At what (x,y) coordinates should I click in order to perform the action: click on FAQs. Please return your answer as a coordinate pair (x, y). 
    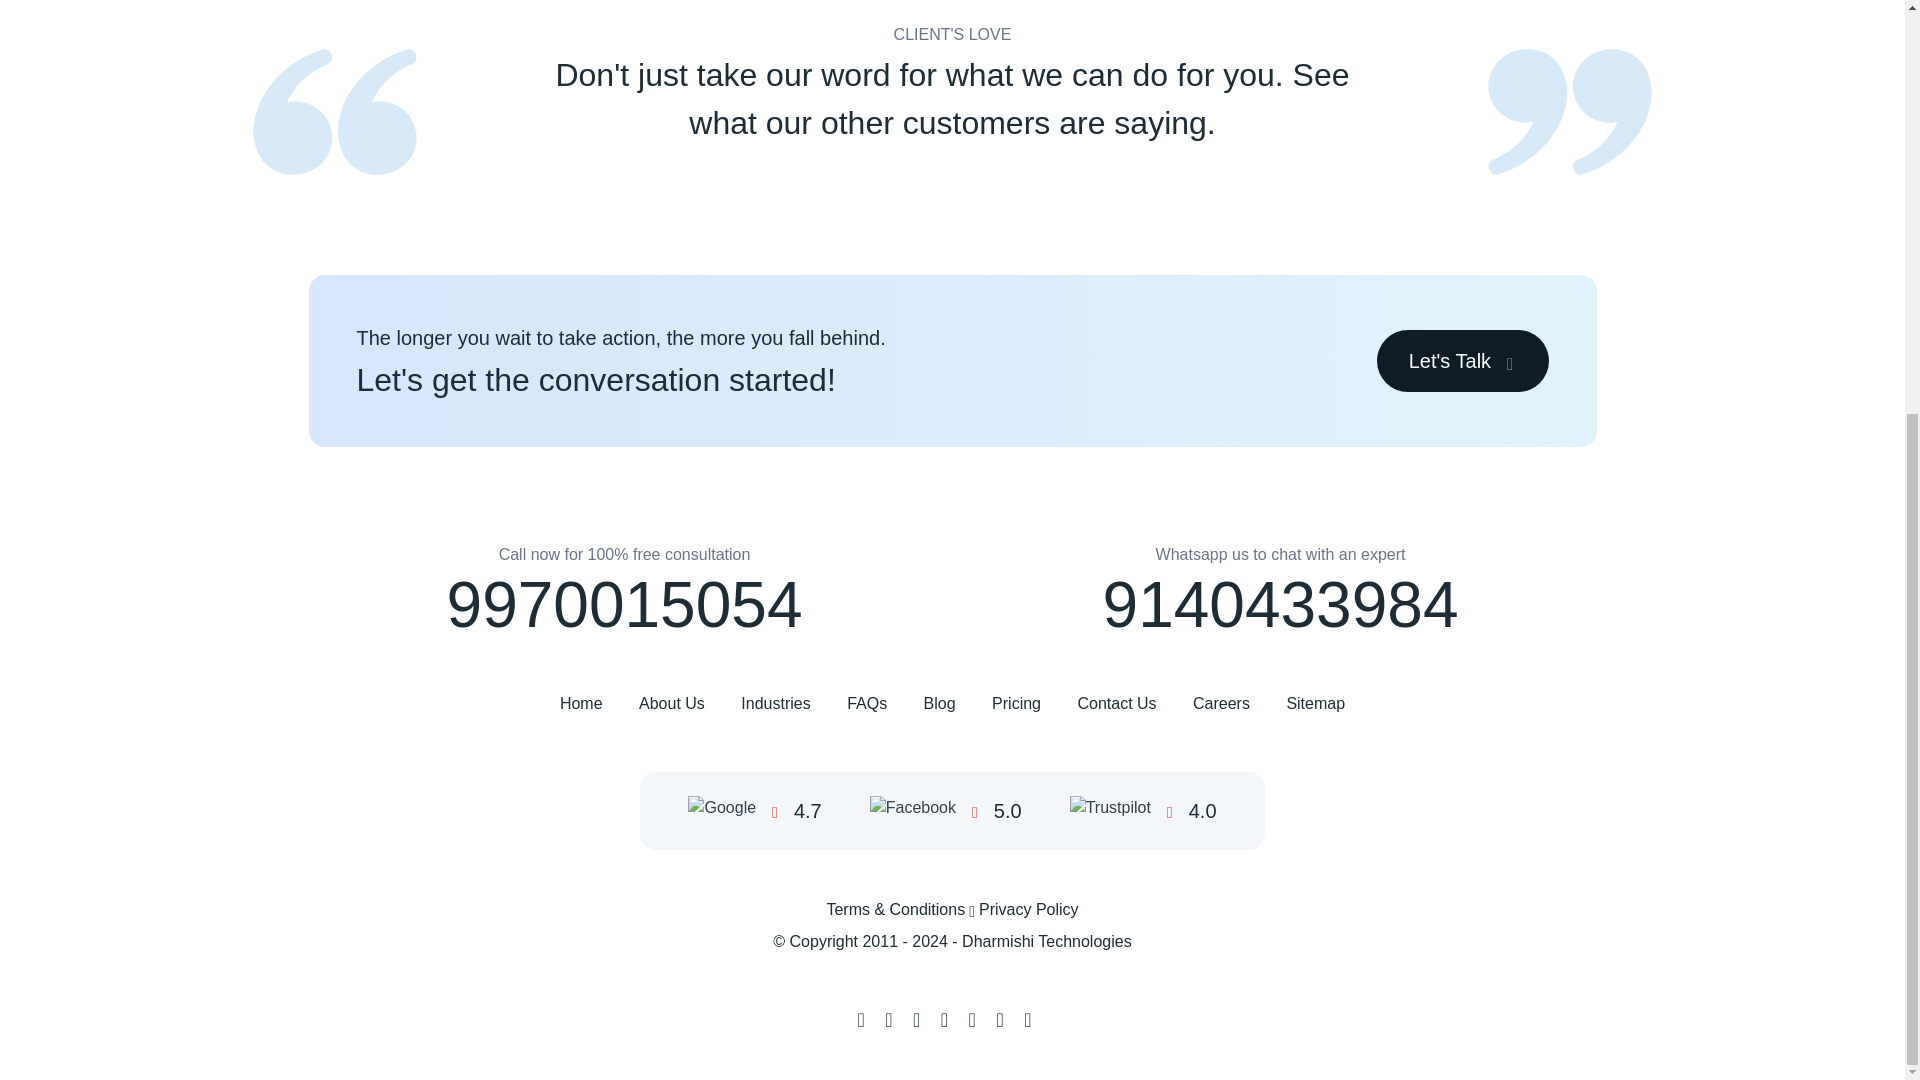
    Looking at the image, I should click on (866, 704).